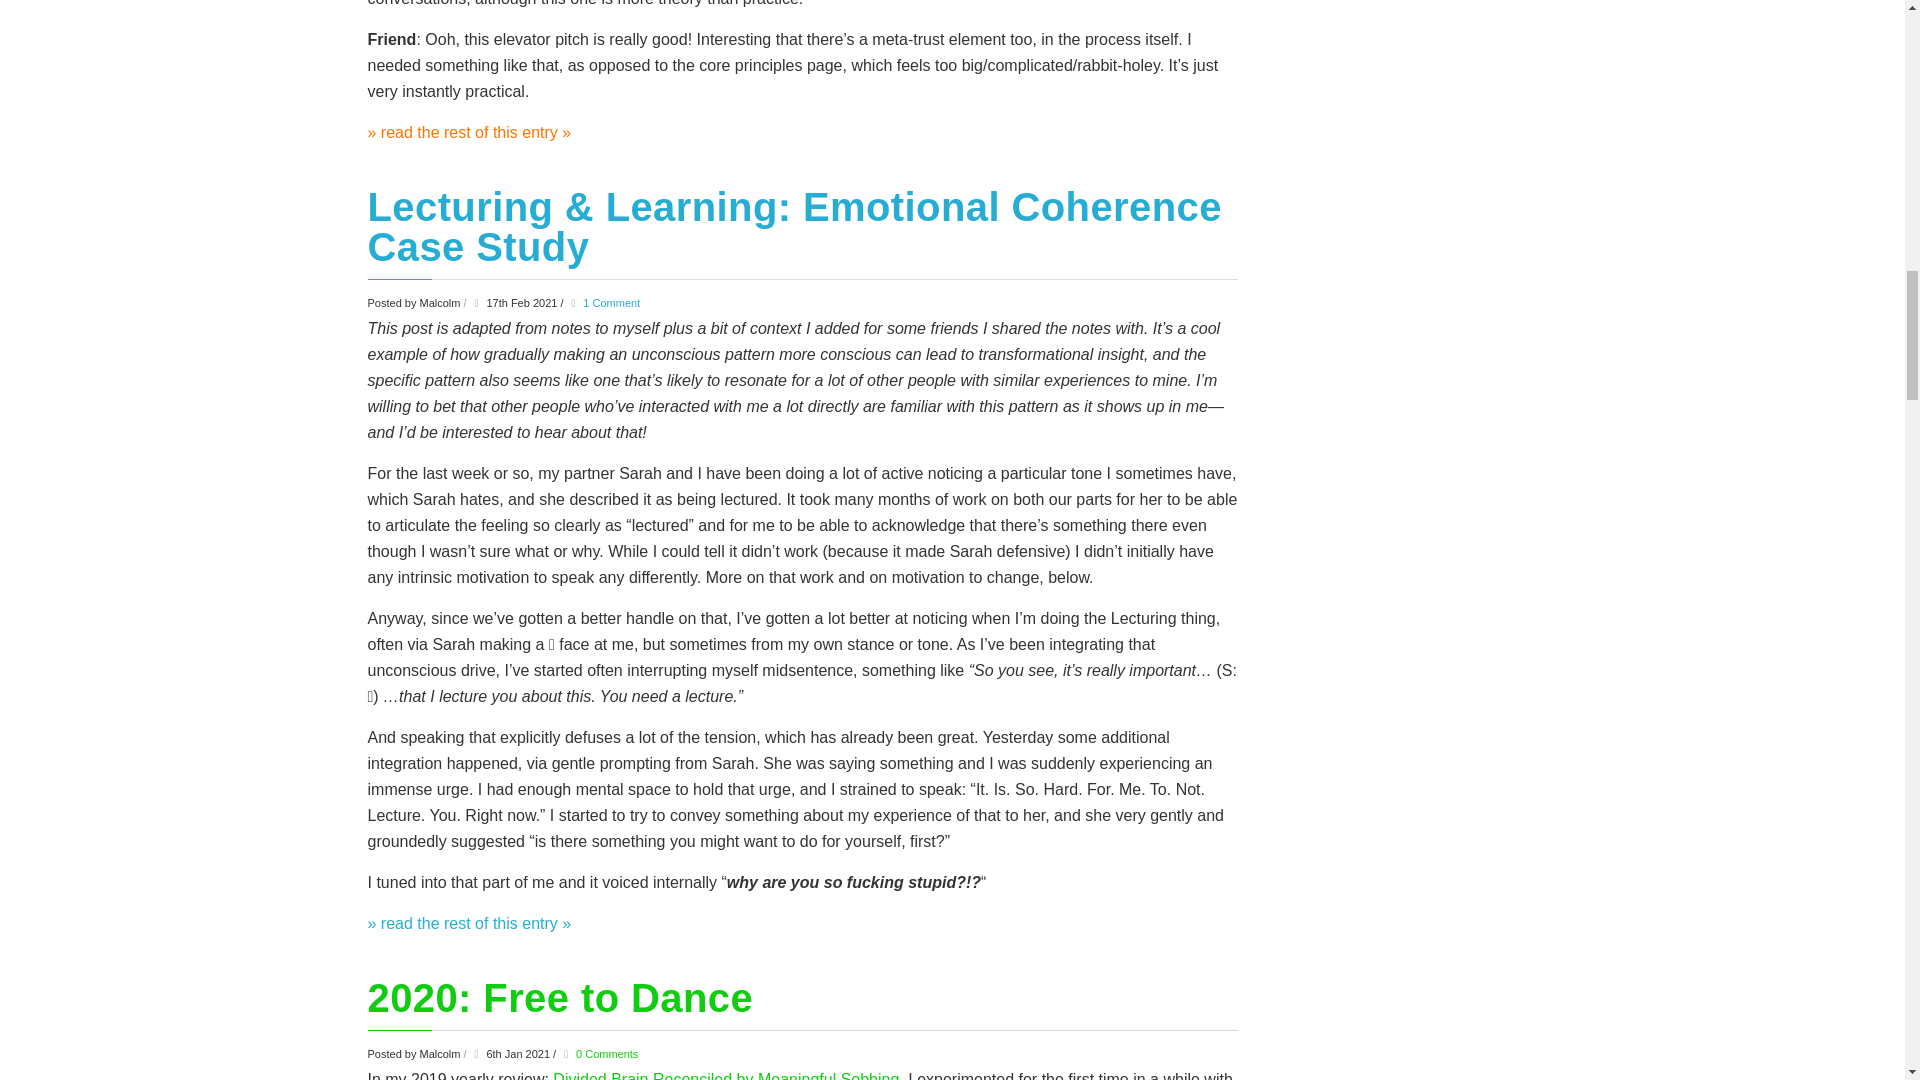 The image size is (1920, 1080). Describe the element at coordinates (611, 302) in the screenshot. I see `1 Comment` at that location.